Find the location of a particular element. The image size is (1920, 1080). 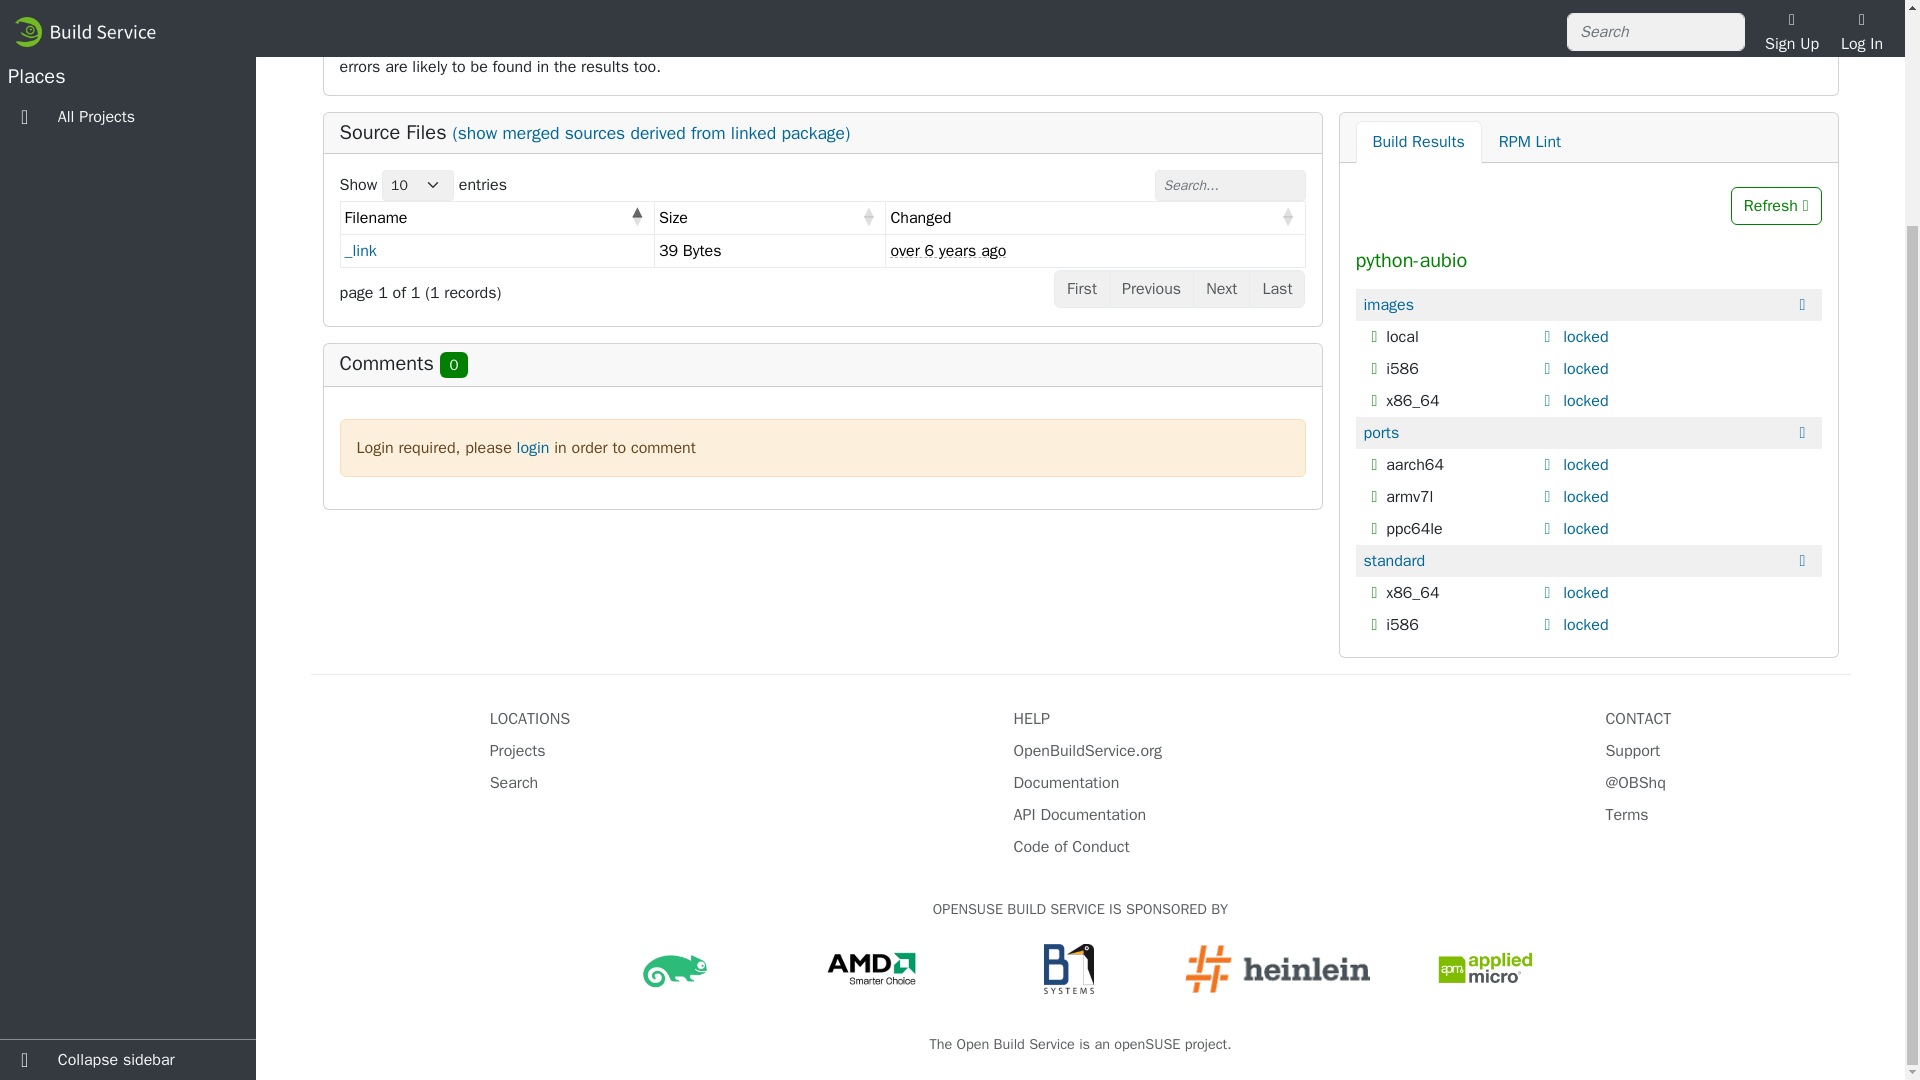

Checkout Package is located at coordinates (1413, 18).